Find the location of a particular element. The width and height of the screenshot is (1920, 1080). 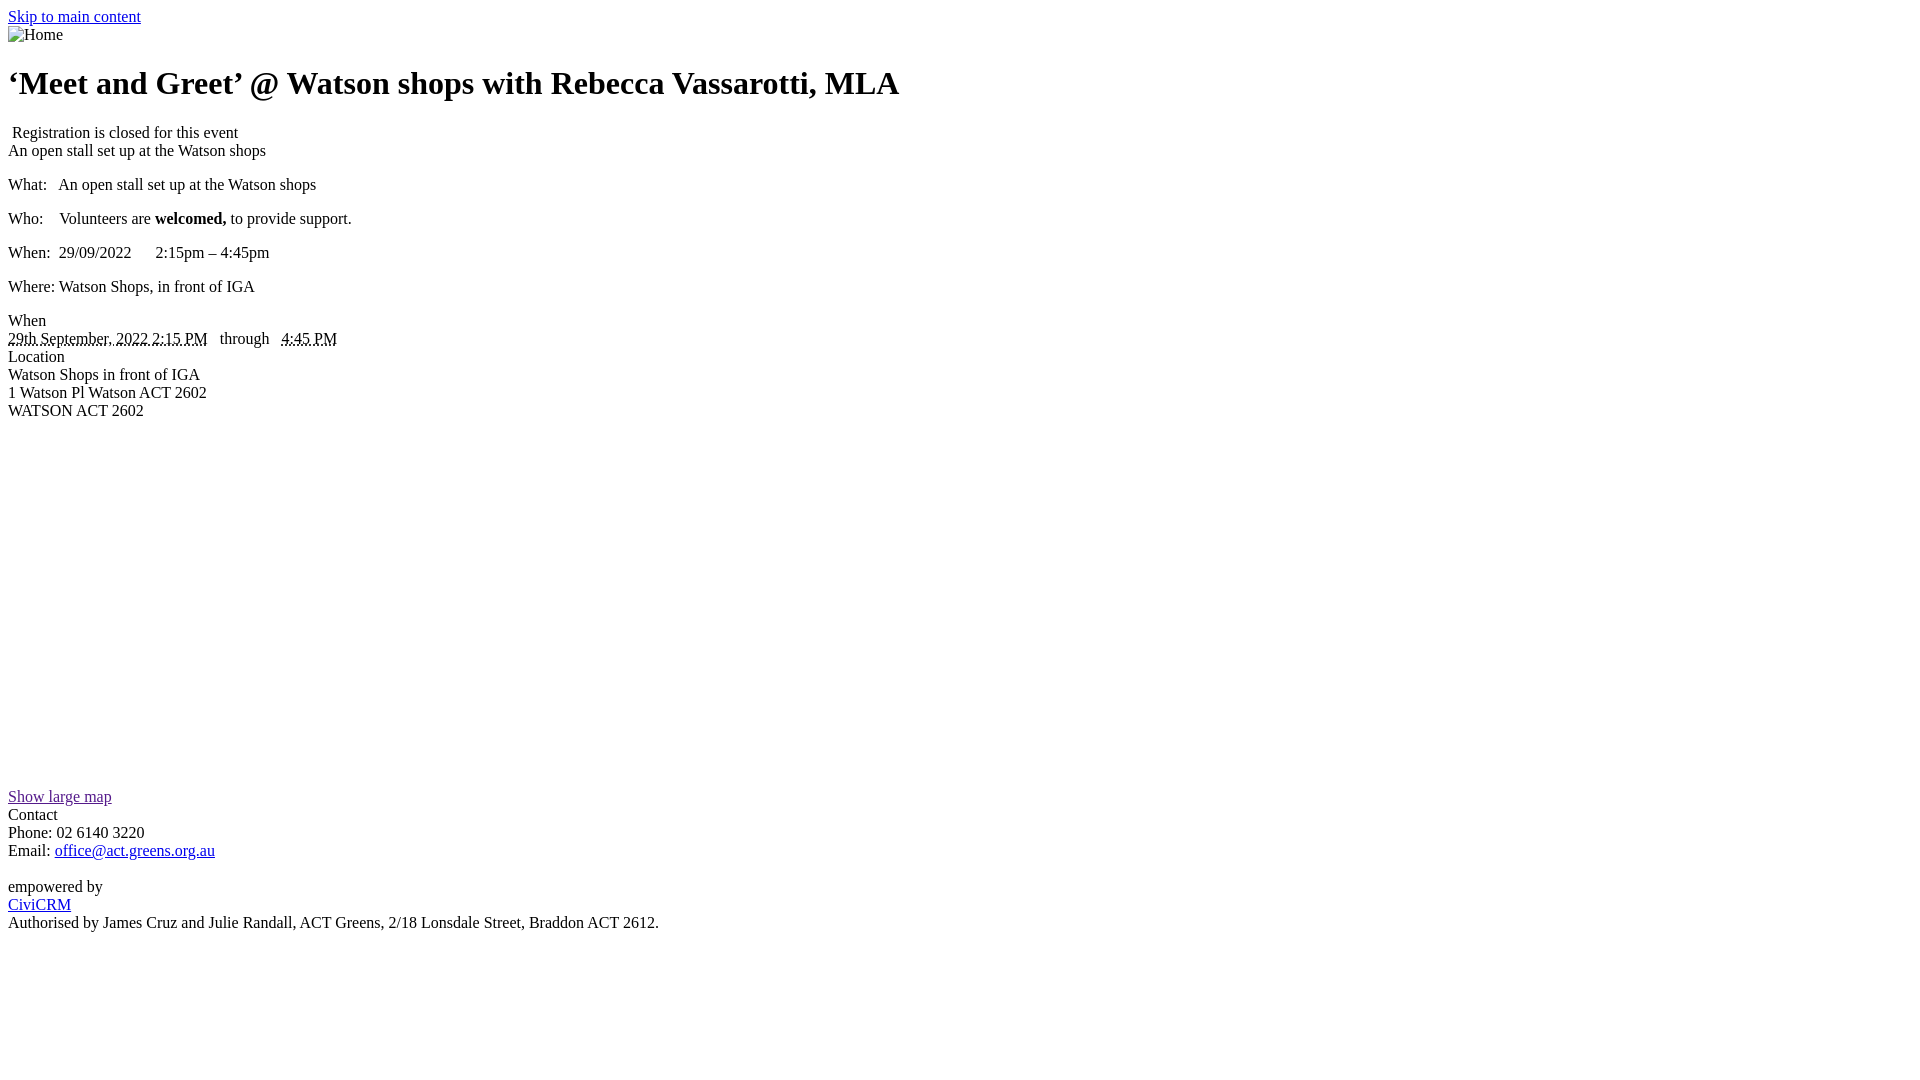

Show large map is located at coordinates (60, 796).